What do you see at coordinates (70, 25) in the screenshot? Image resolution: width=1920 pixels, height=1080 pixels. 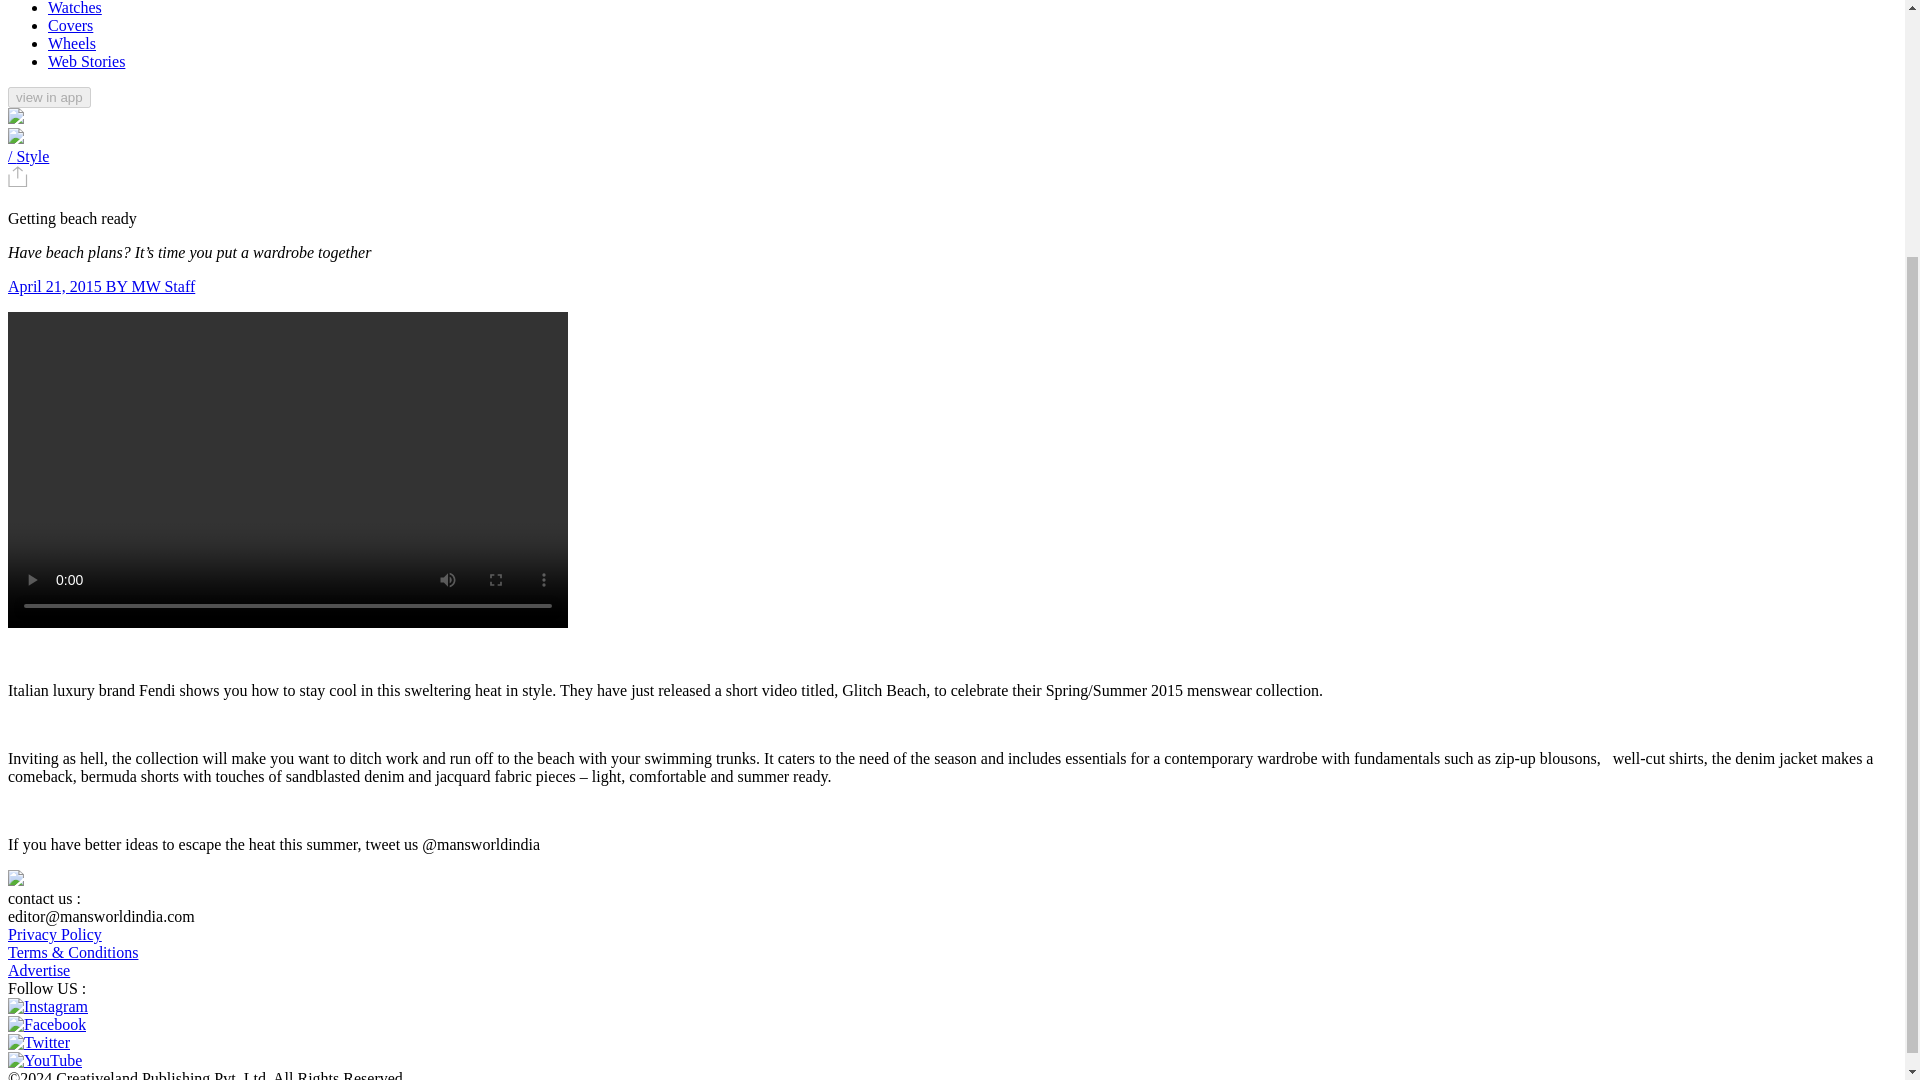 I see `Covers` at bounding box center [70, 25].